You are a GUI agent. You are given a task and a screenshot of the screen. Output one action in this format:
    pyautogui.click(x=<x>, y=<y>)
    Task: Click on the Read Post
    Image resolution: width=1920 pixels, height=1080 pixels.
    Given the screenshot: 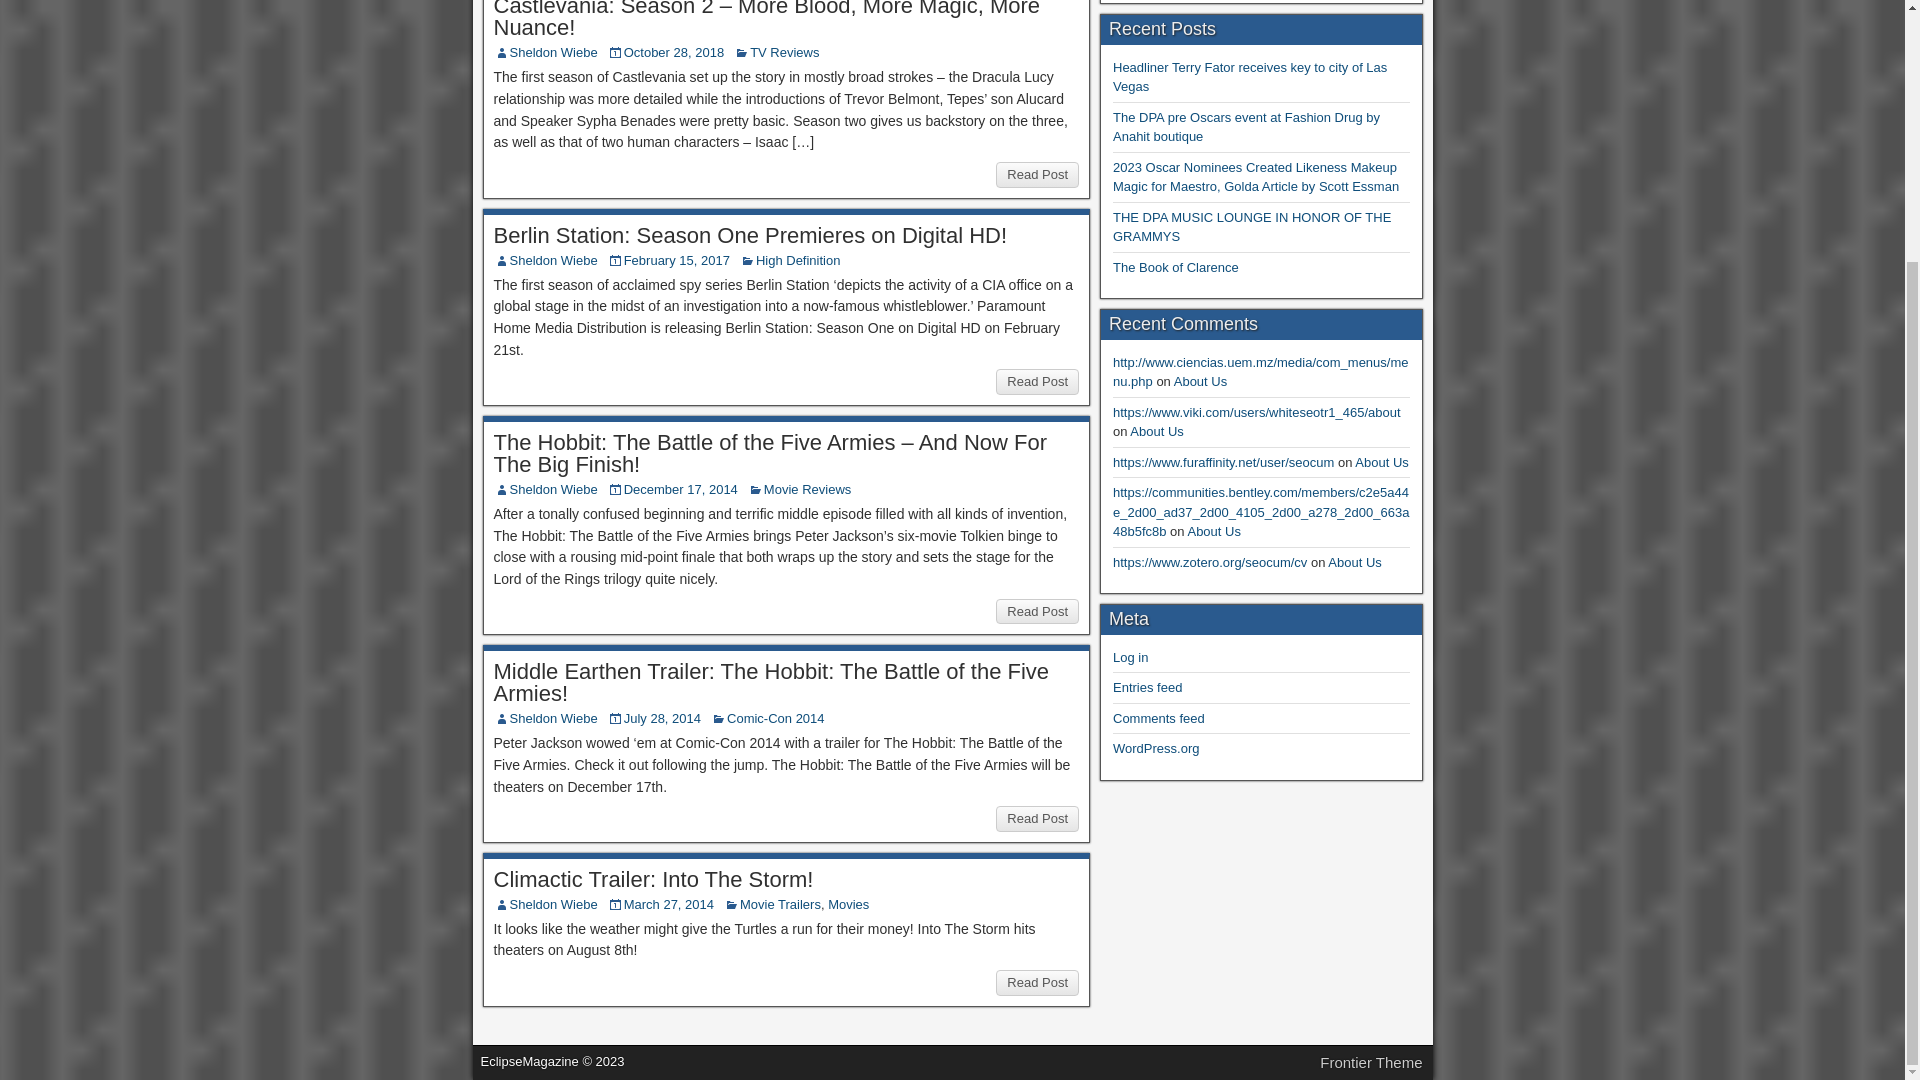 What is the action you would take?
    pyautogui.click(x=1038, y=982)
    